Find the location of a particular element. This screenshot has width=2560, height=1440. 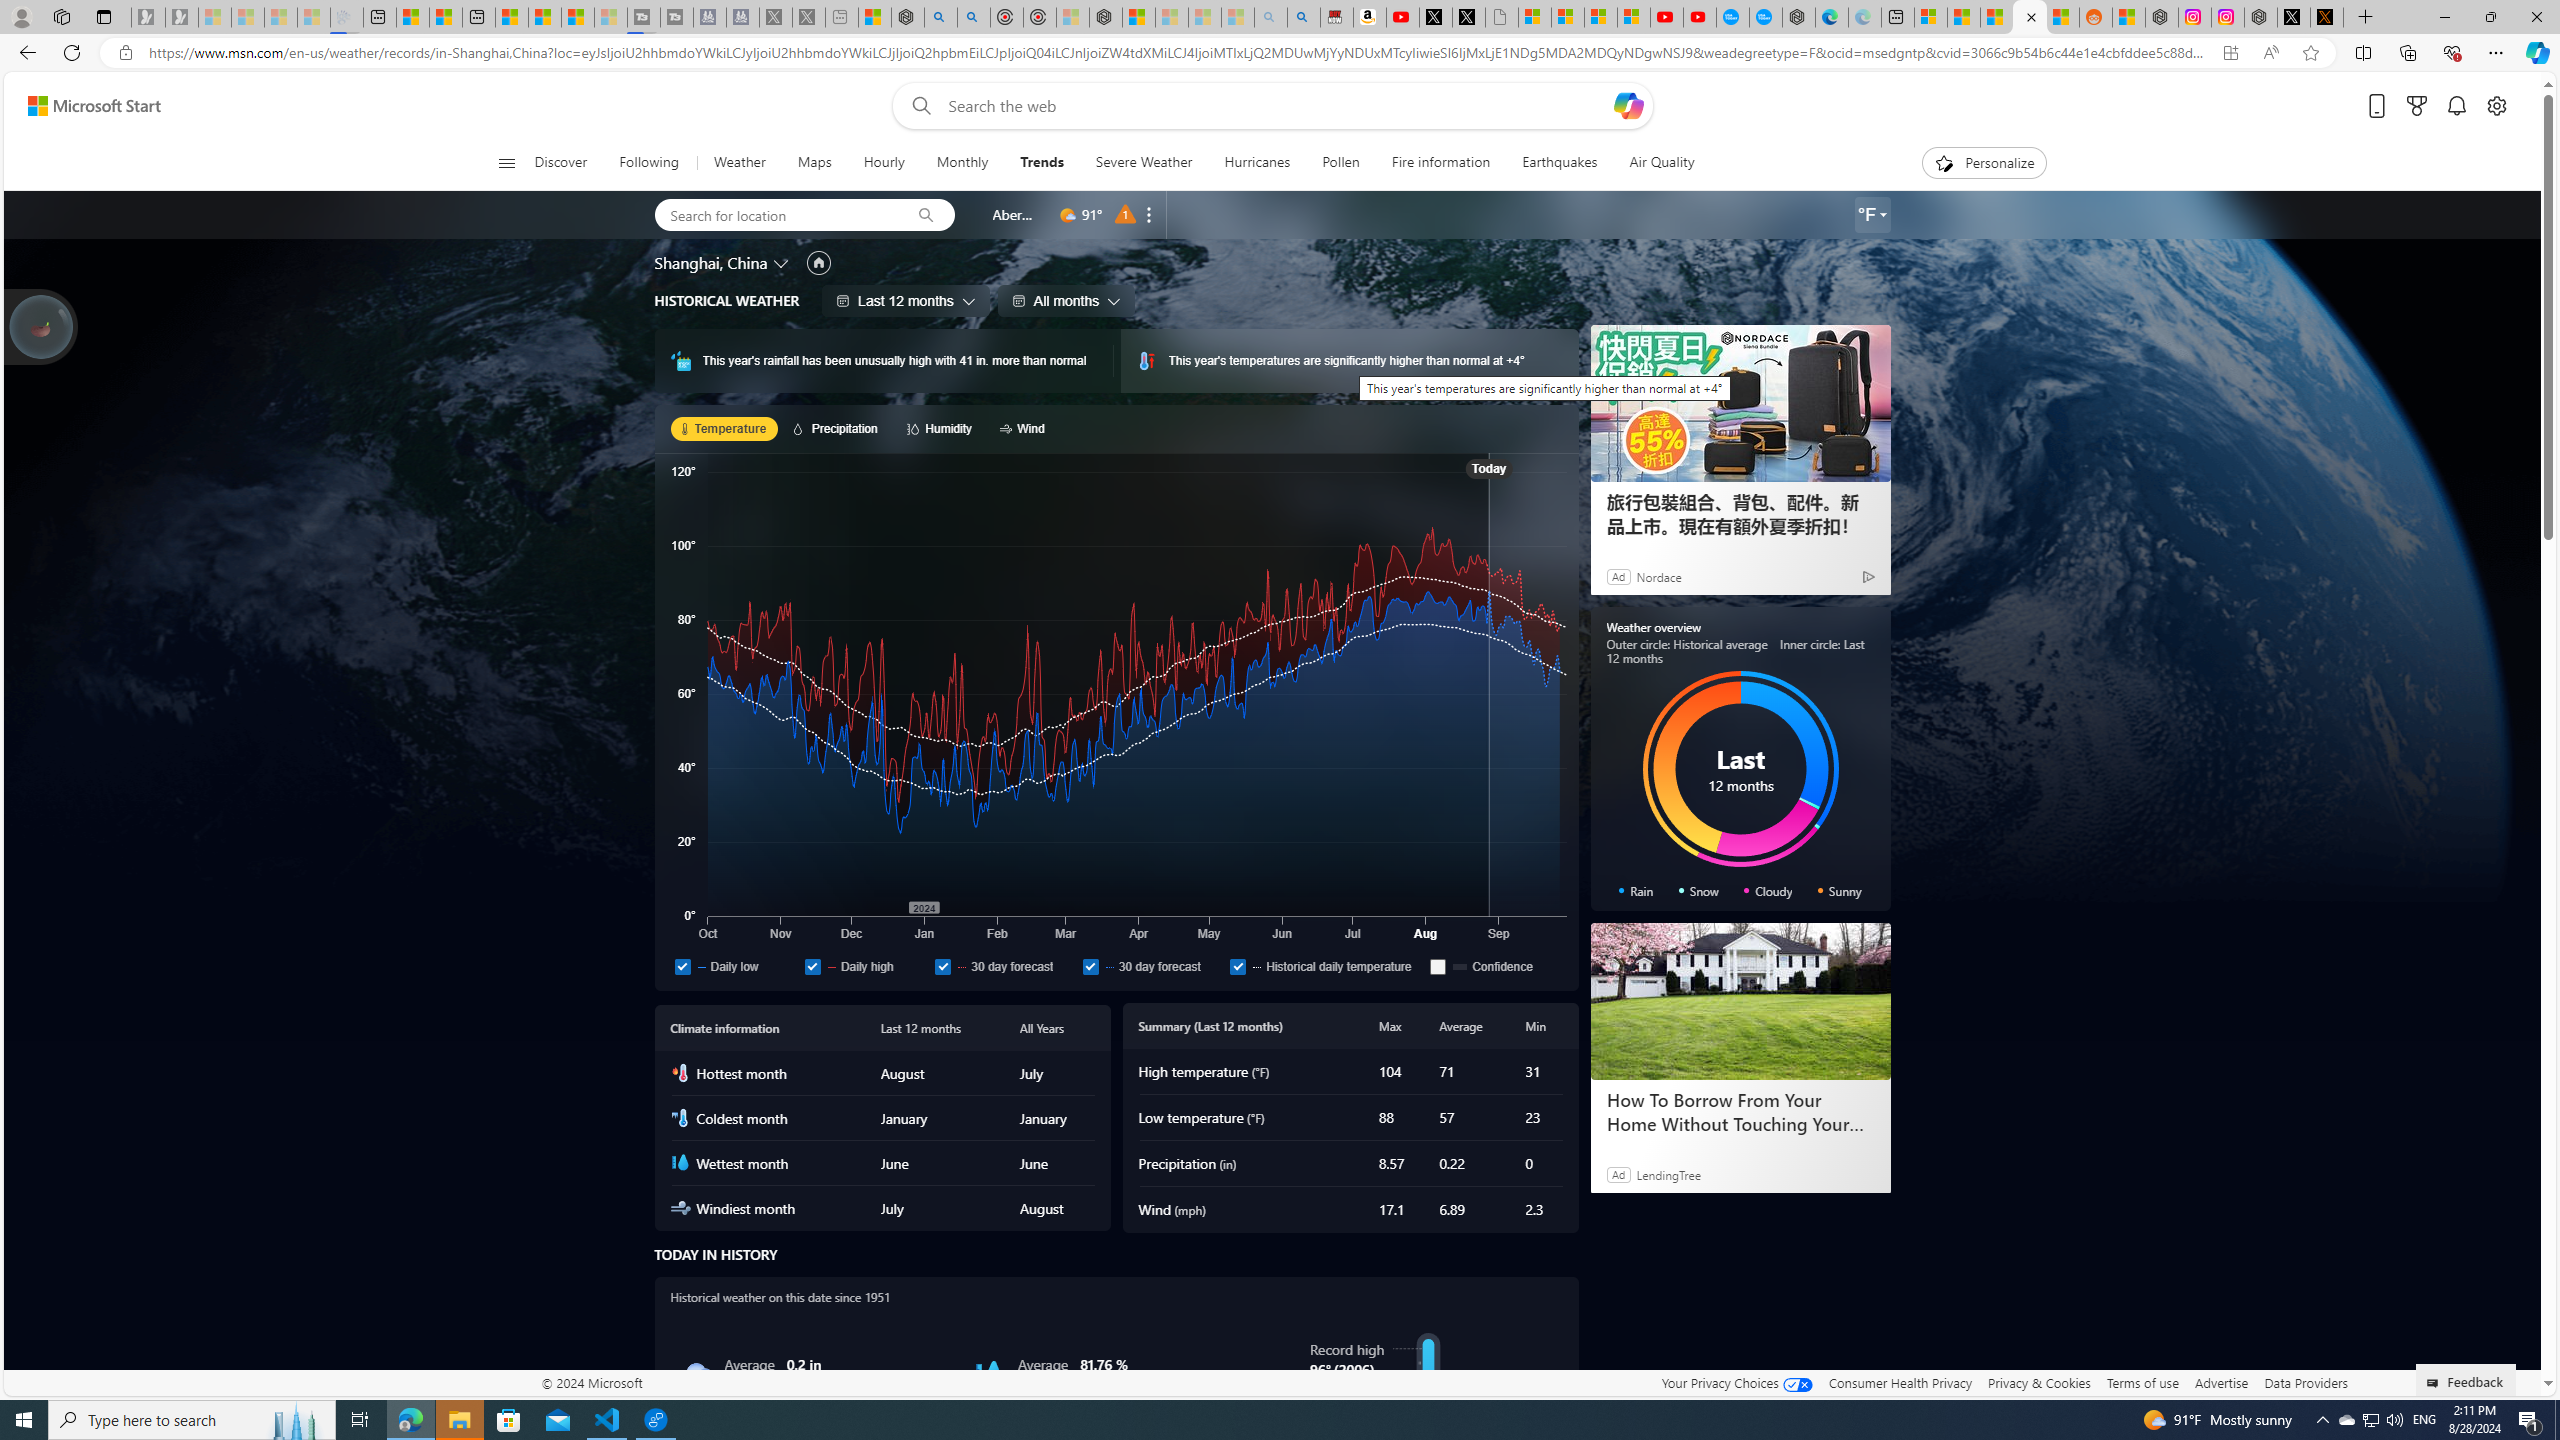

Pollen is located at coordinates (1340, 163).